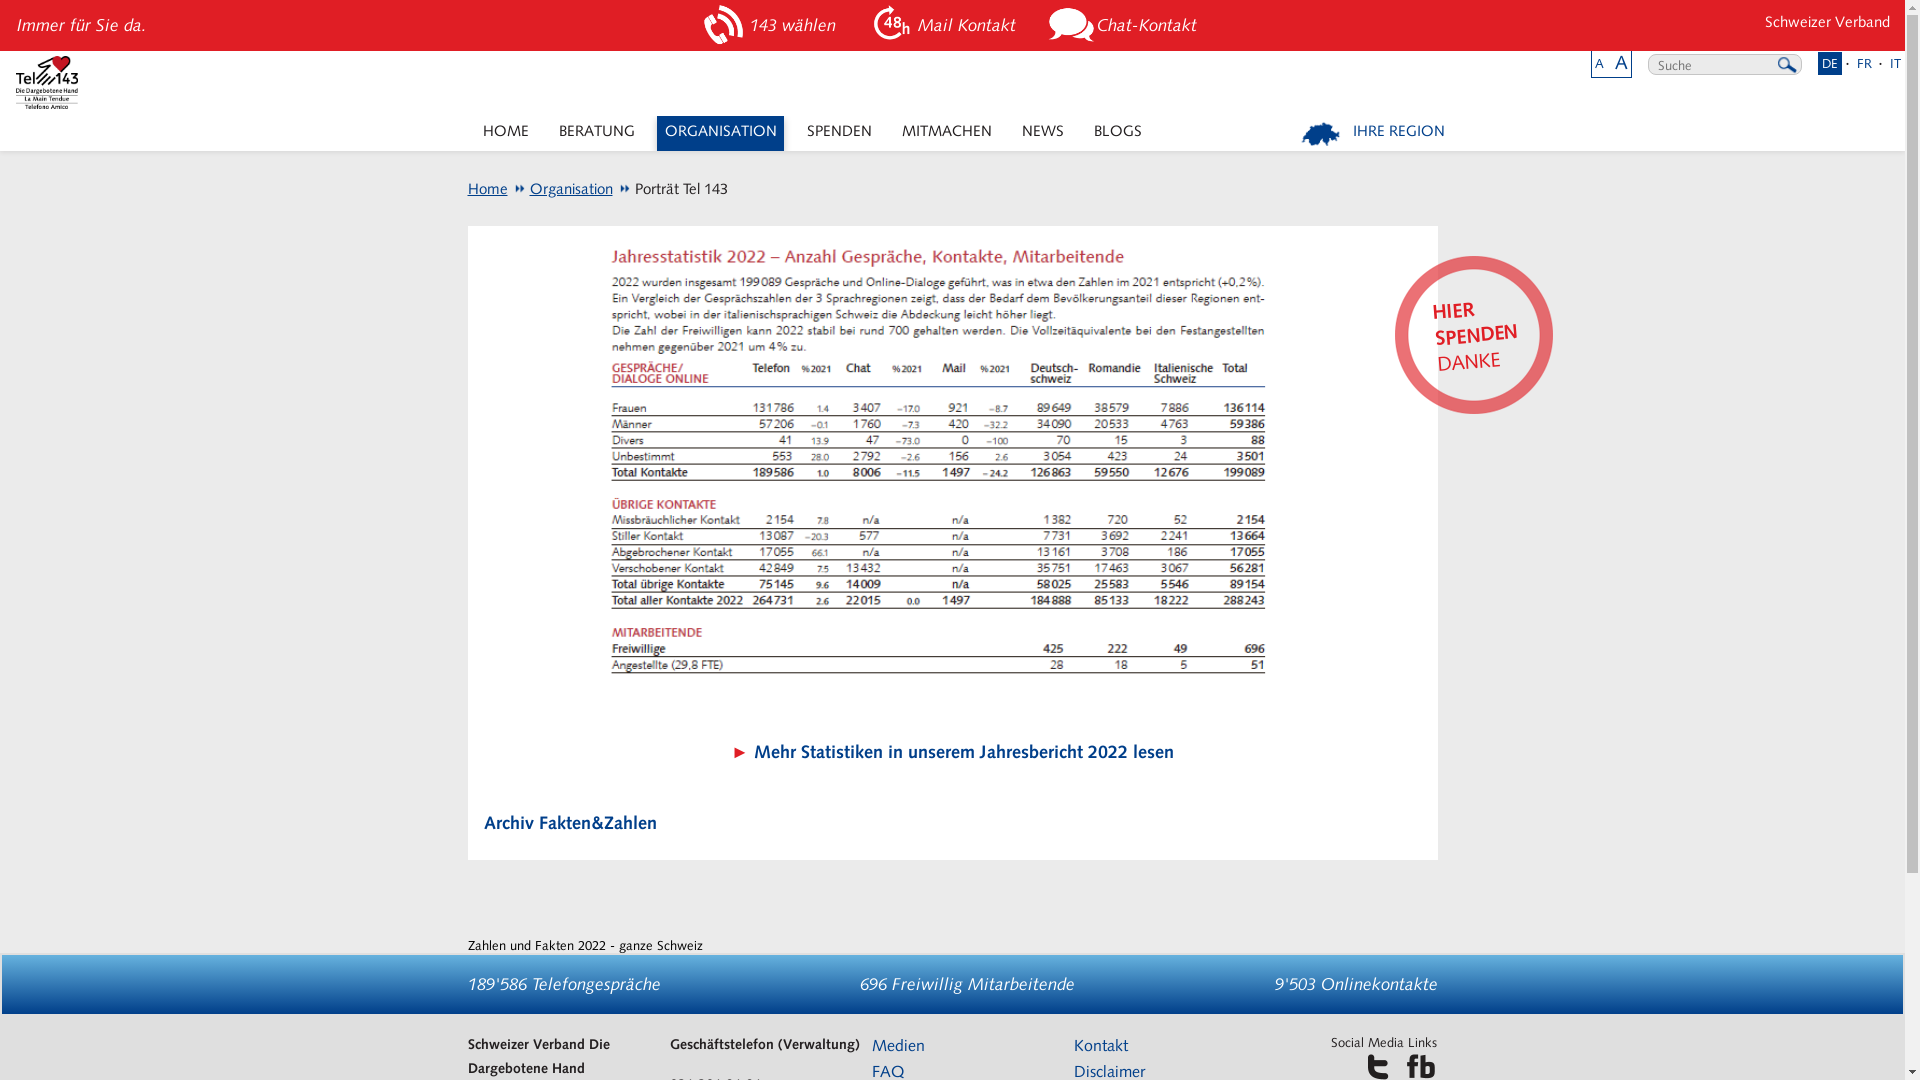  What do you see at coordinates (1042, 134) in the screenshot?
I see `NEWS` at bounding box center [1042, 134].